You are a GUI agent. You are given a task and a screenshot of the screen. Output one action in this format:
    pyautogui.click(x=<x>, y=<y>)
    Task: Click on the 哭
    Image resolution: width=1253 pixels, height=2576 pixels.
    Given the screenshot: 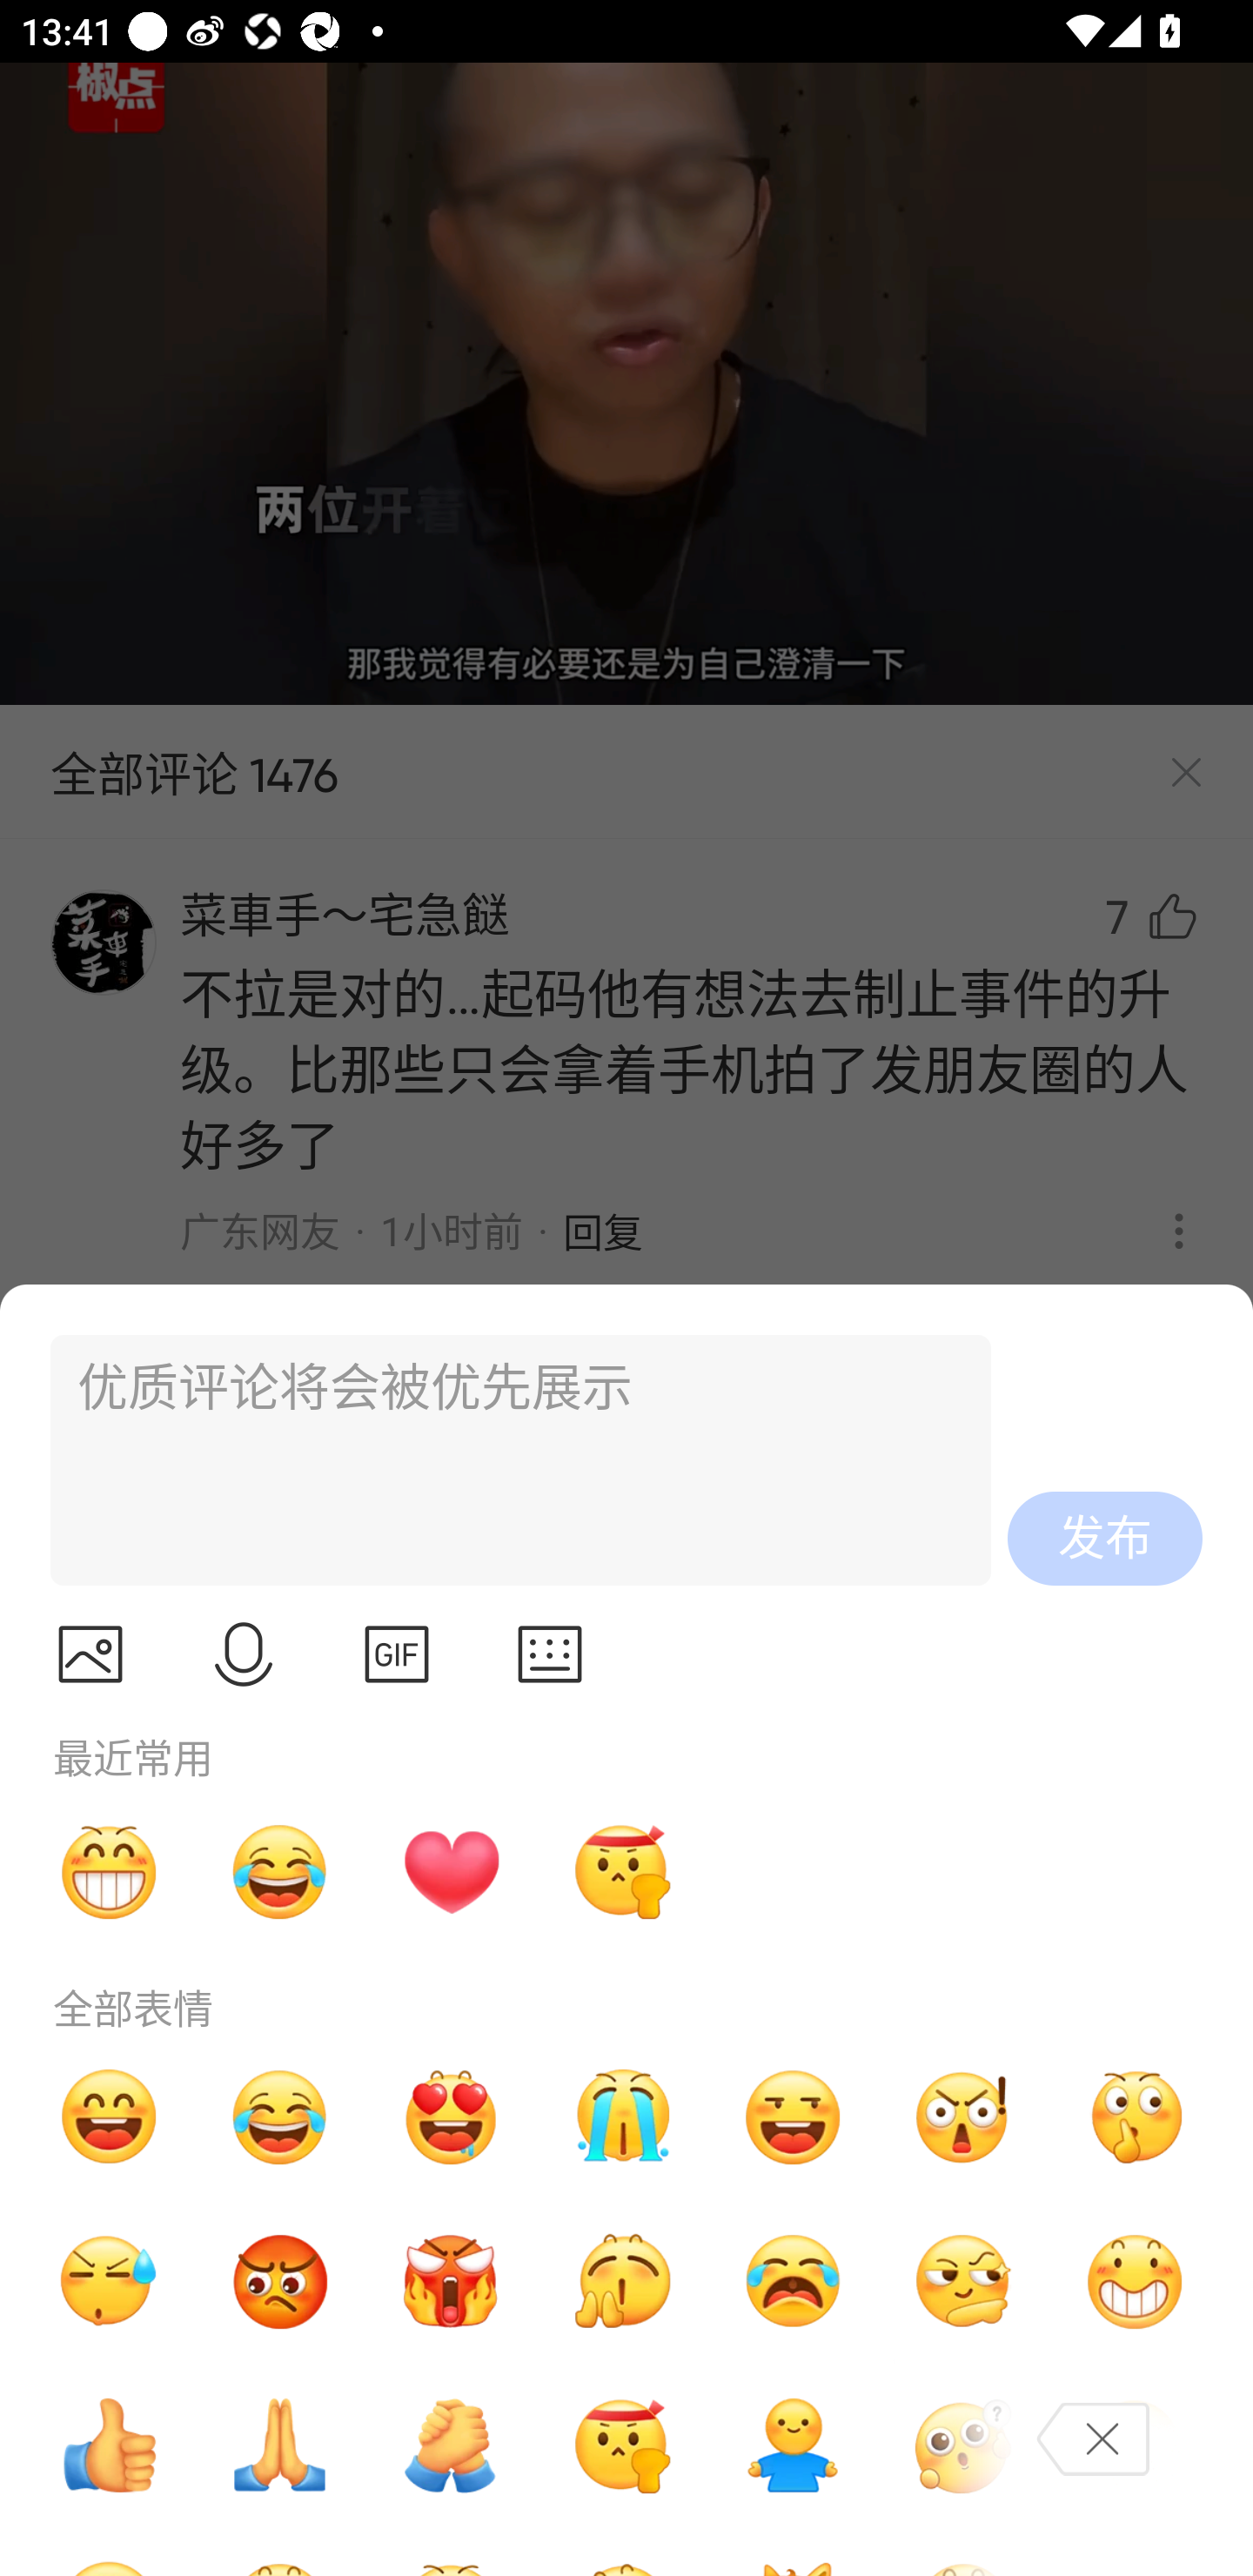 What is the action you would take?
    pyautogui.click(x=621, y=2116)
    